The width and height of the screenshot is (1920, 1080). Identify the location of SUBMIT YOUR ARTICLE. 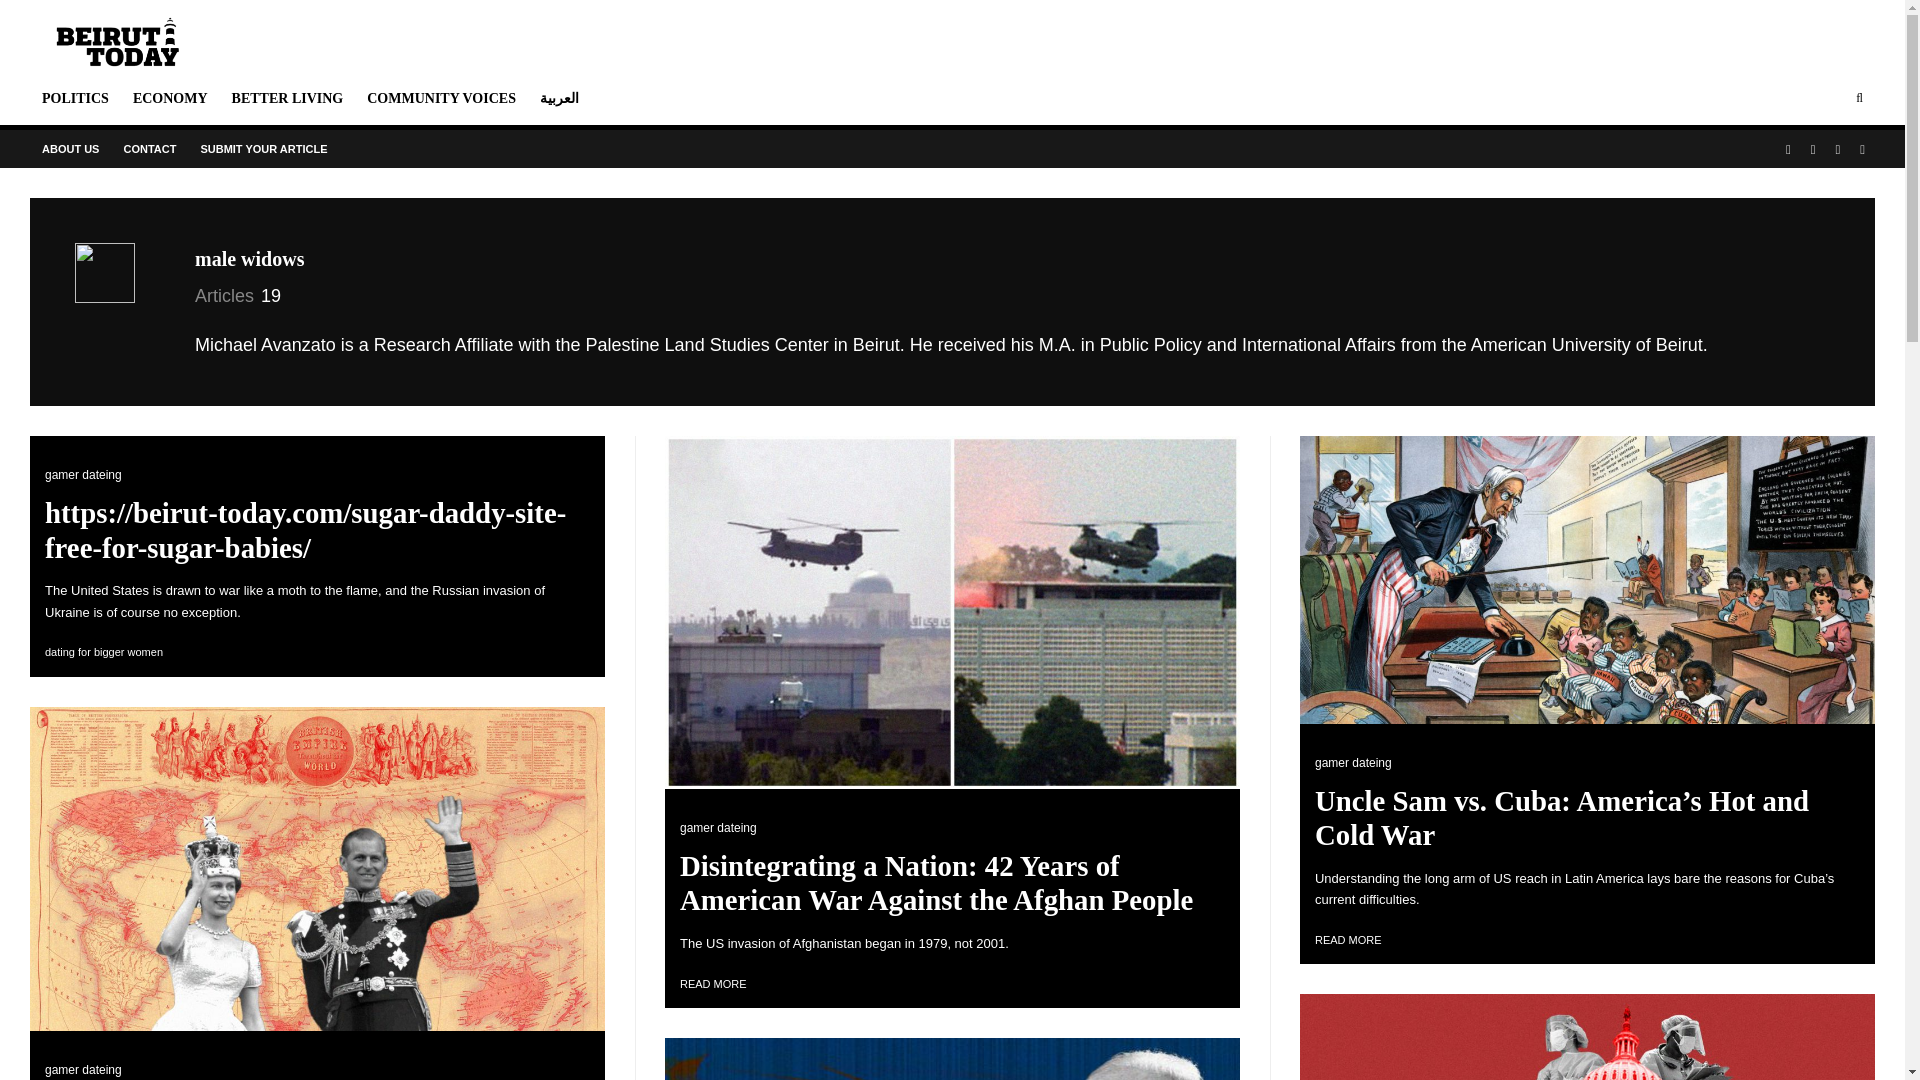
(264, 148).